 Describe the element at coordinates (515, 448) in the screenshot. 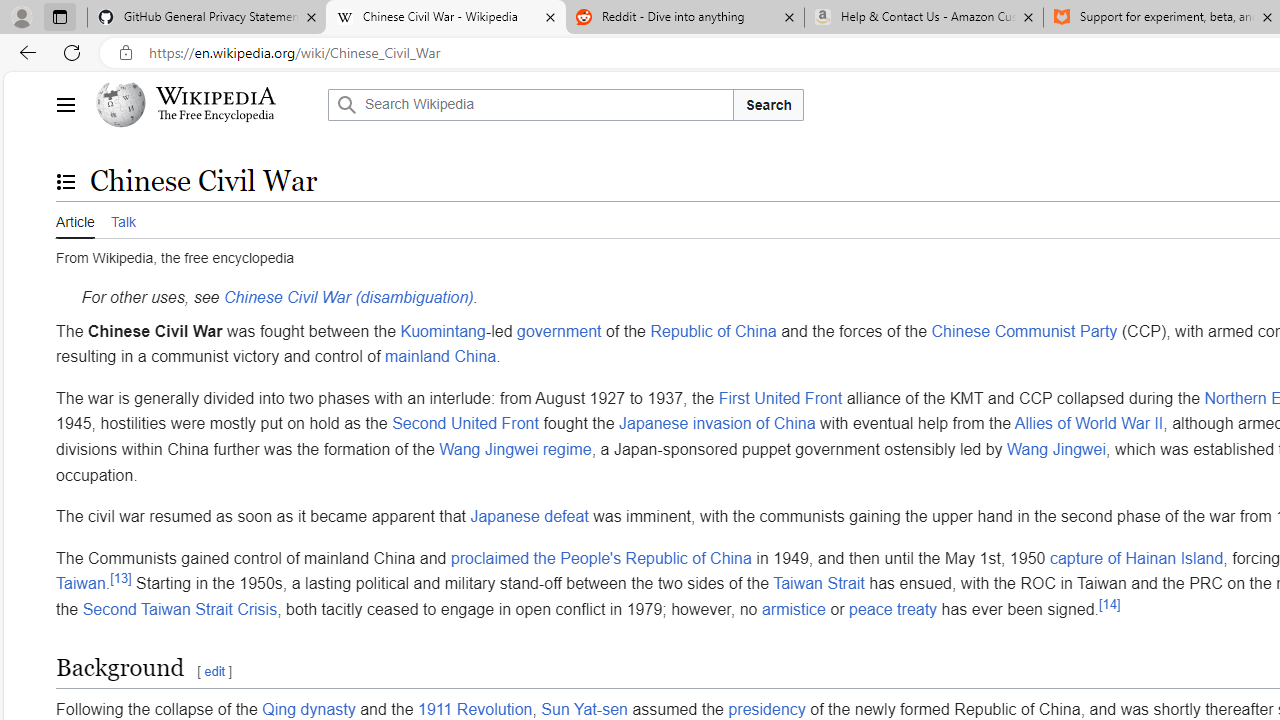

I see `Wang Jingwei regime` at that location.